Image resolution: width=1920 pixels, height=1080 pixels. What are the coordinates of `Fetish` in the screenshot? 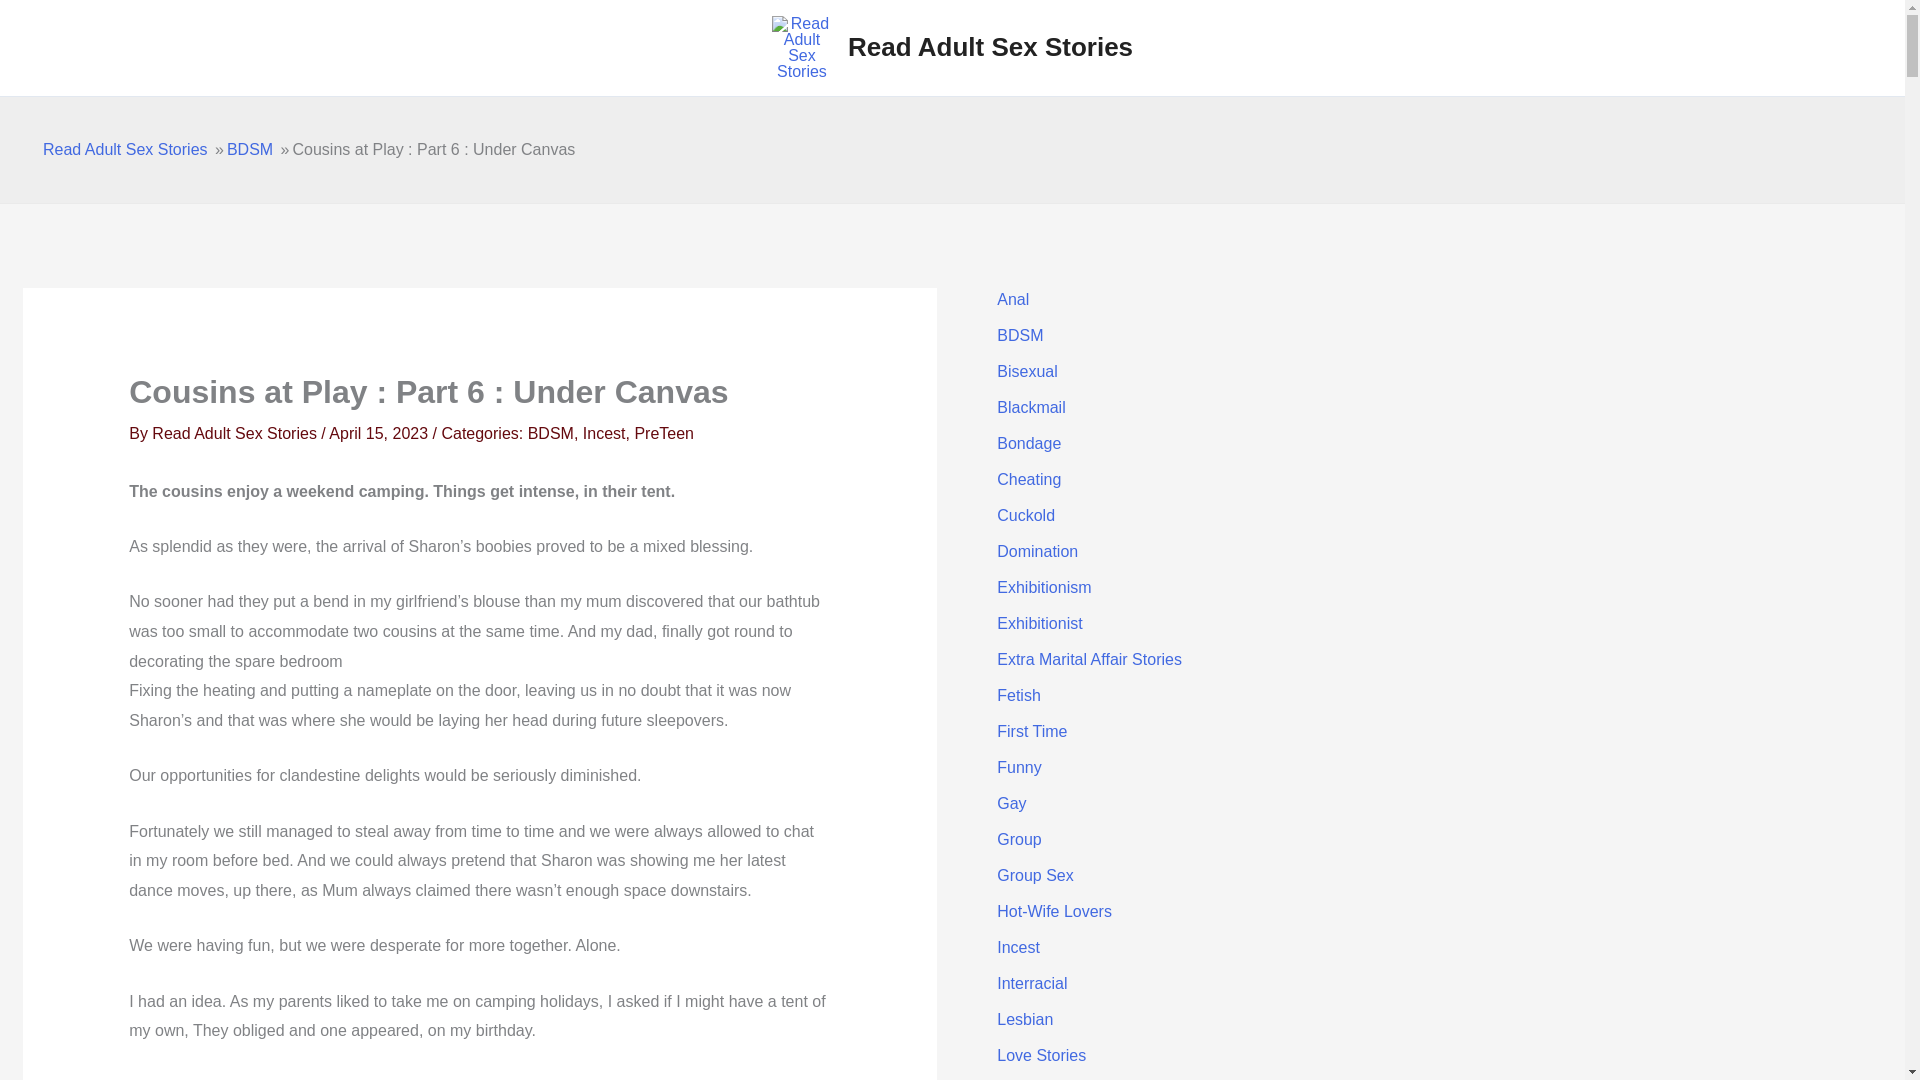 It's located at (1018, 695).